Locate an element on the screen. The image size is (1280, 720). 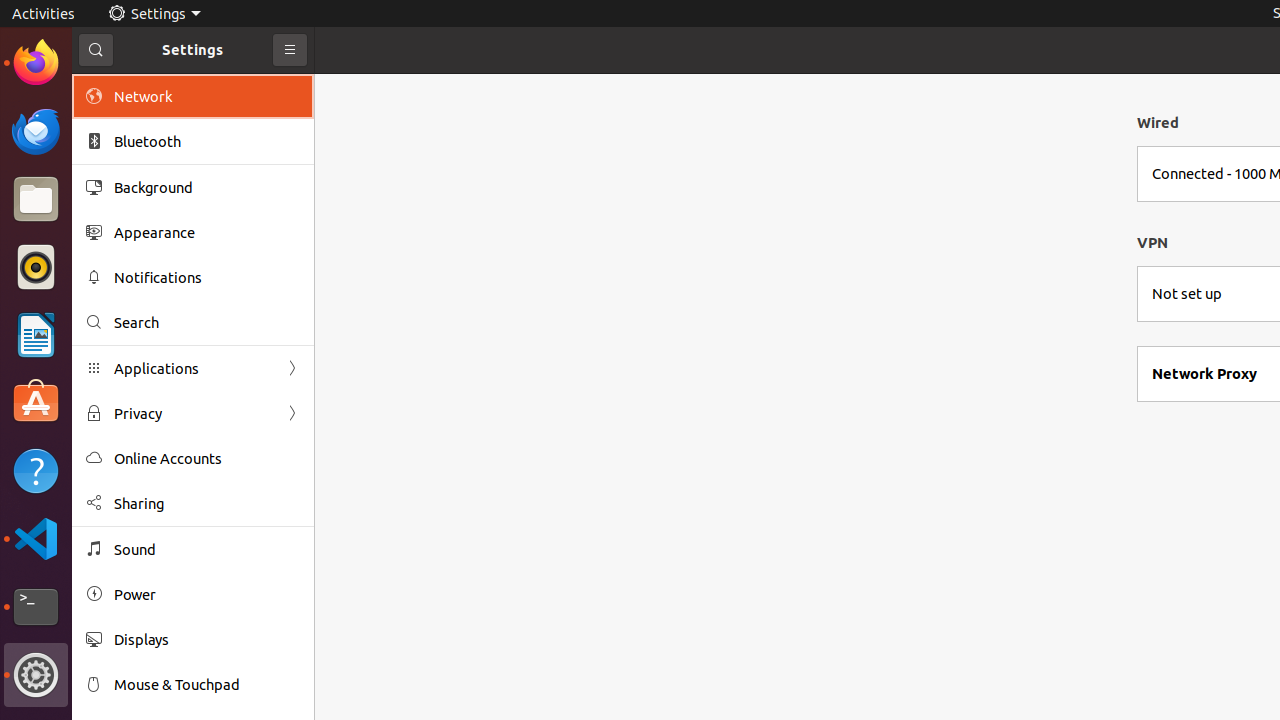
Settings is located at coordinates (36, 675).